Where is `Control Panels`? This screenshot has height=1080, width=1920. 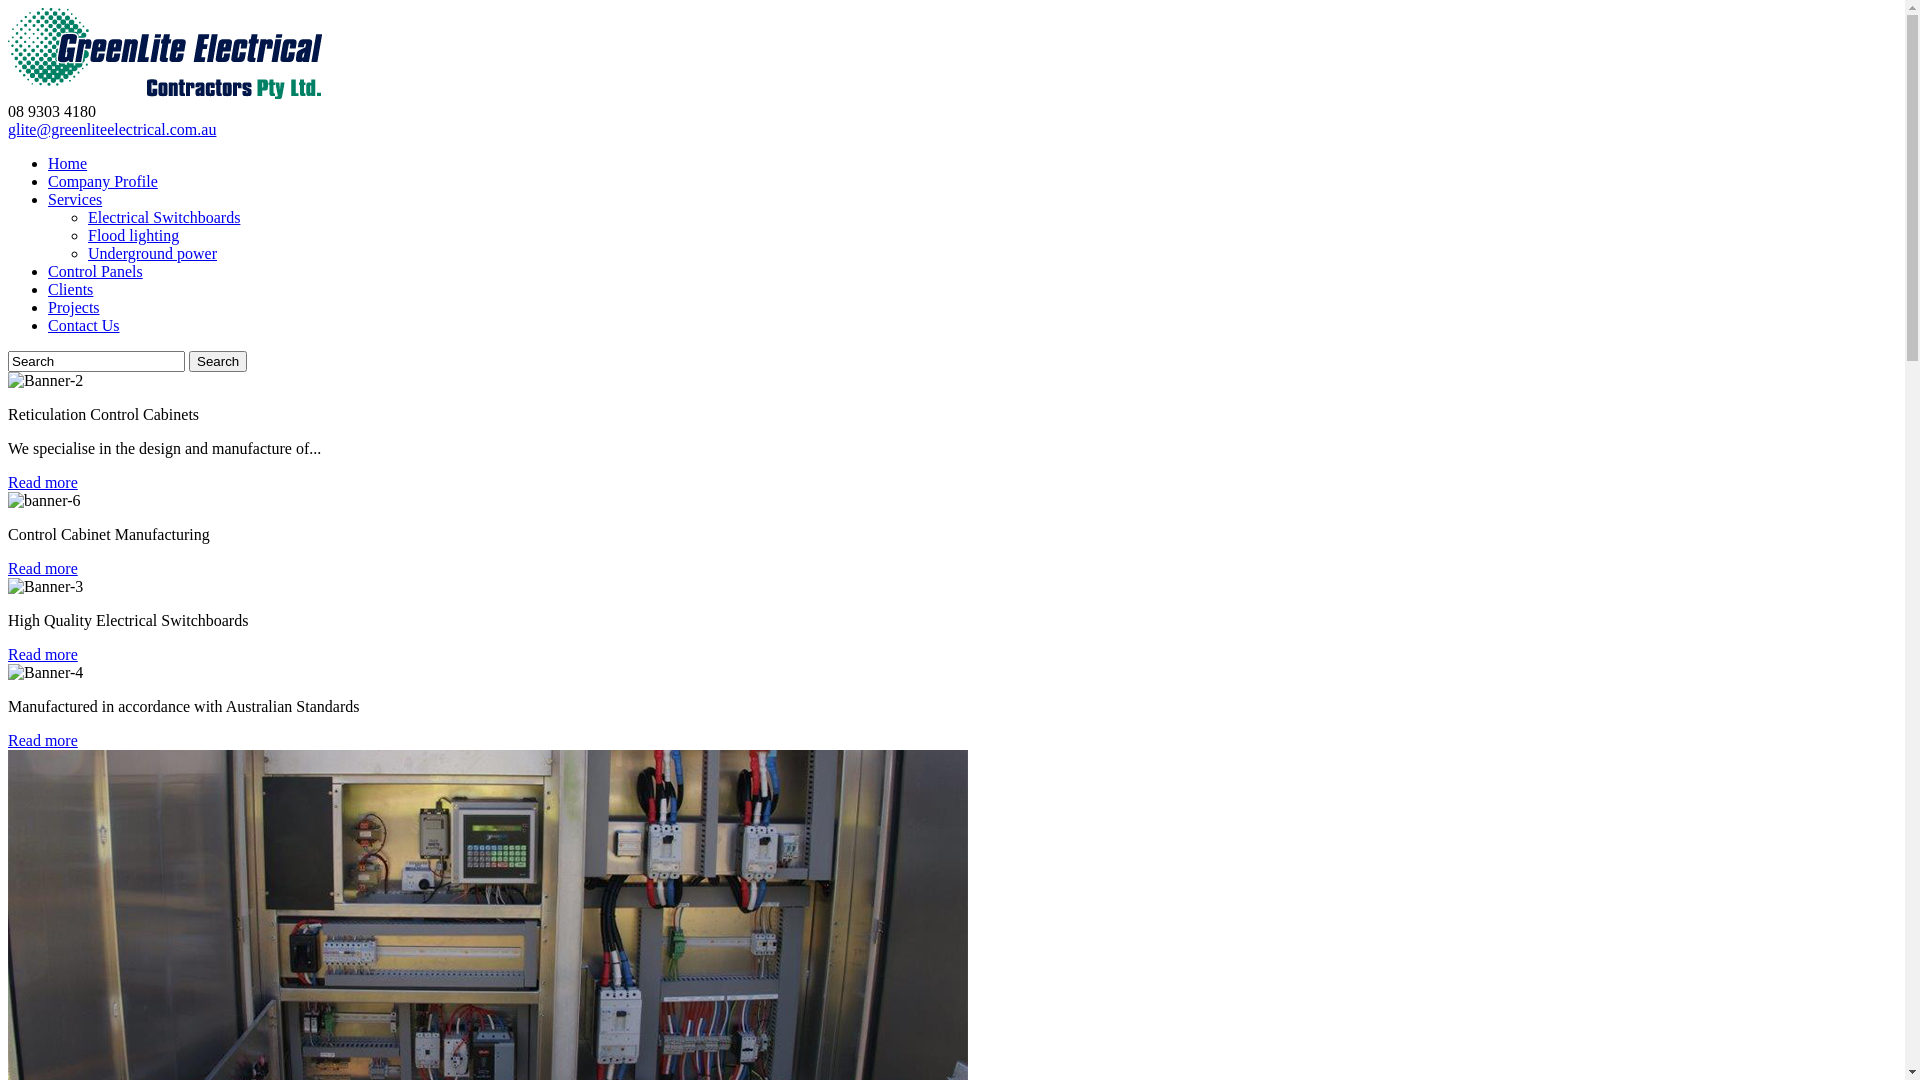
Control Panels is located at coordinates (96, 272).